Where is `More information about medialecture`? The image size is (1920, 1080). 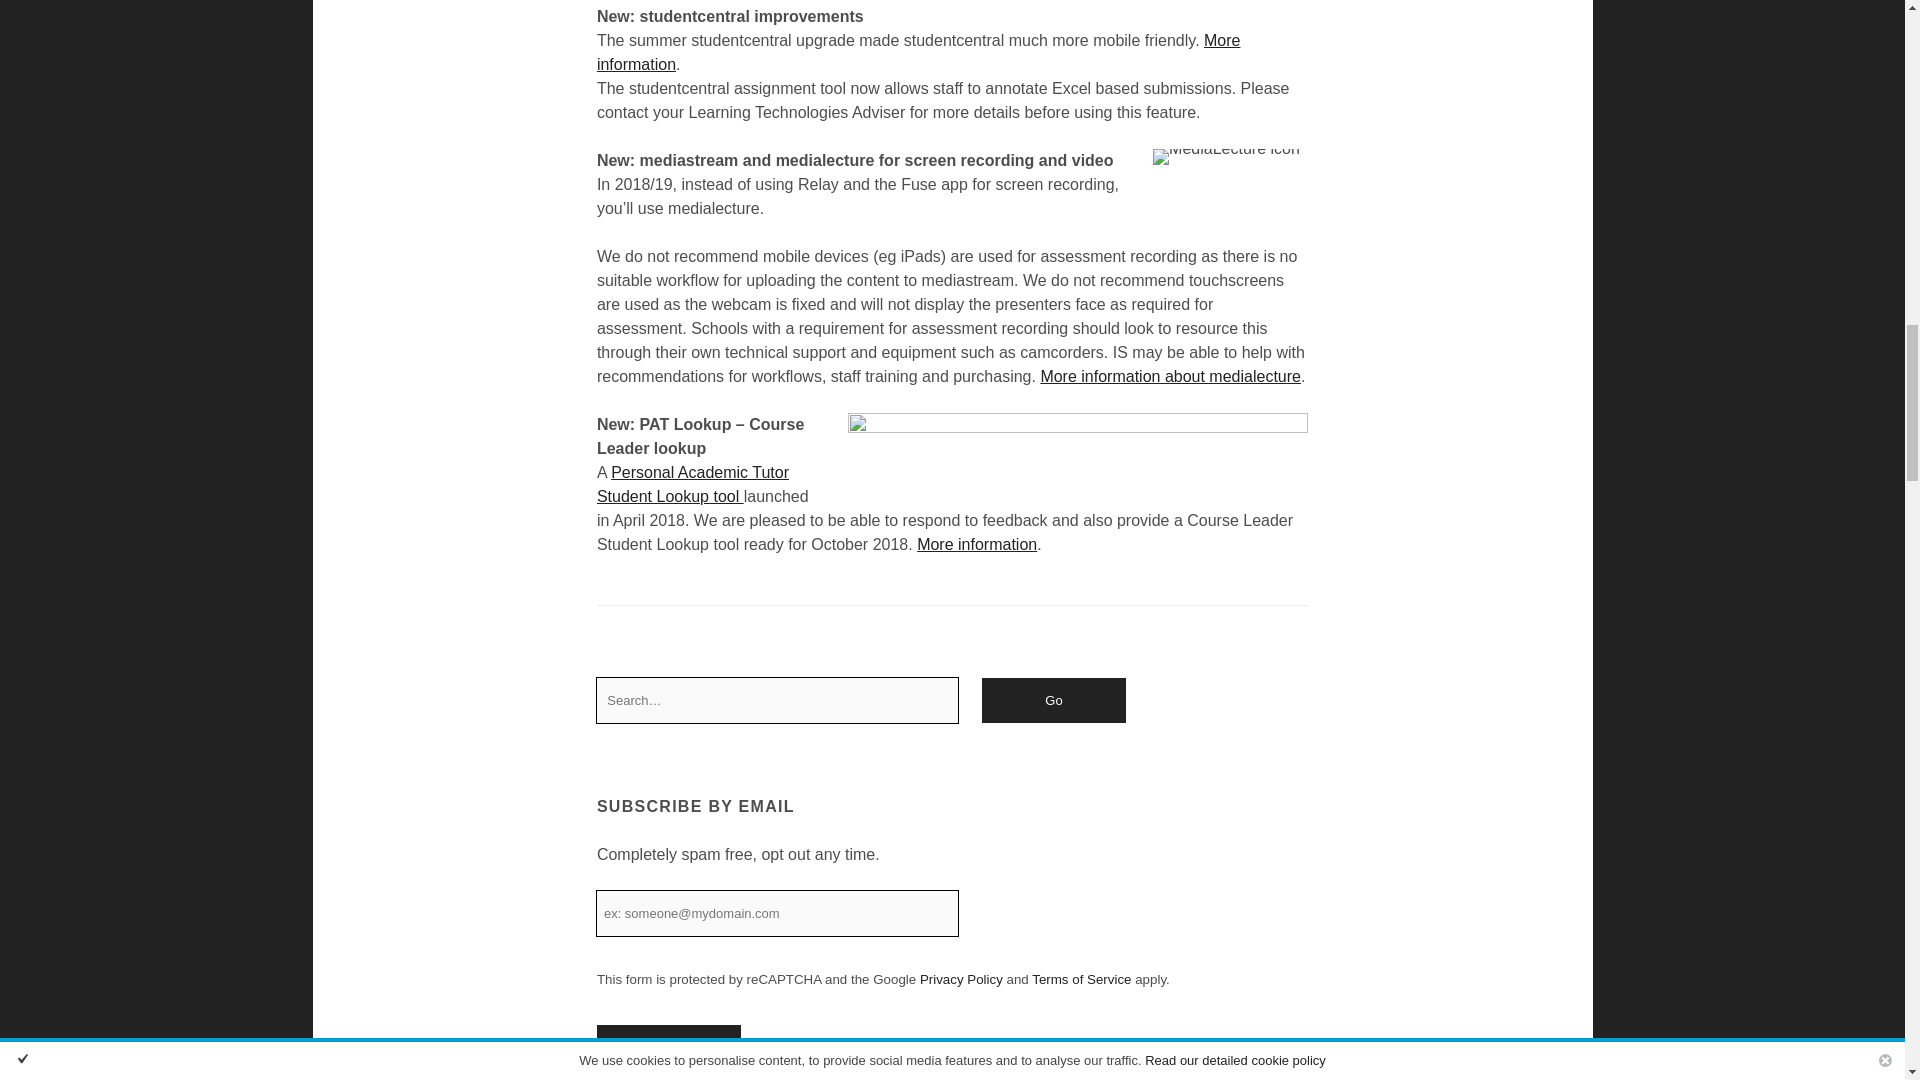
More information about medialecture is located at coordinates (1170, 376).